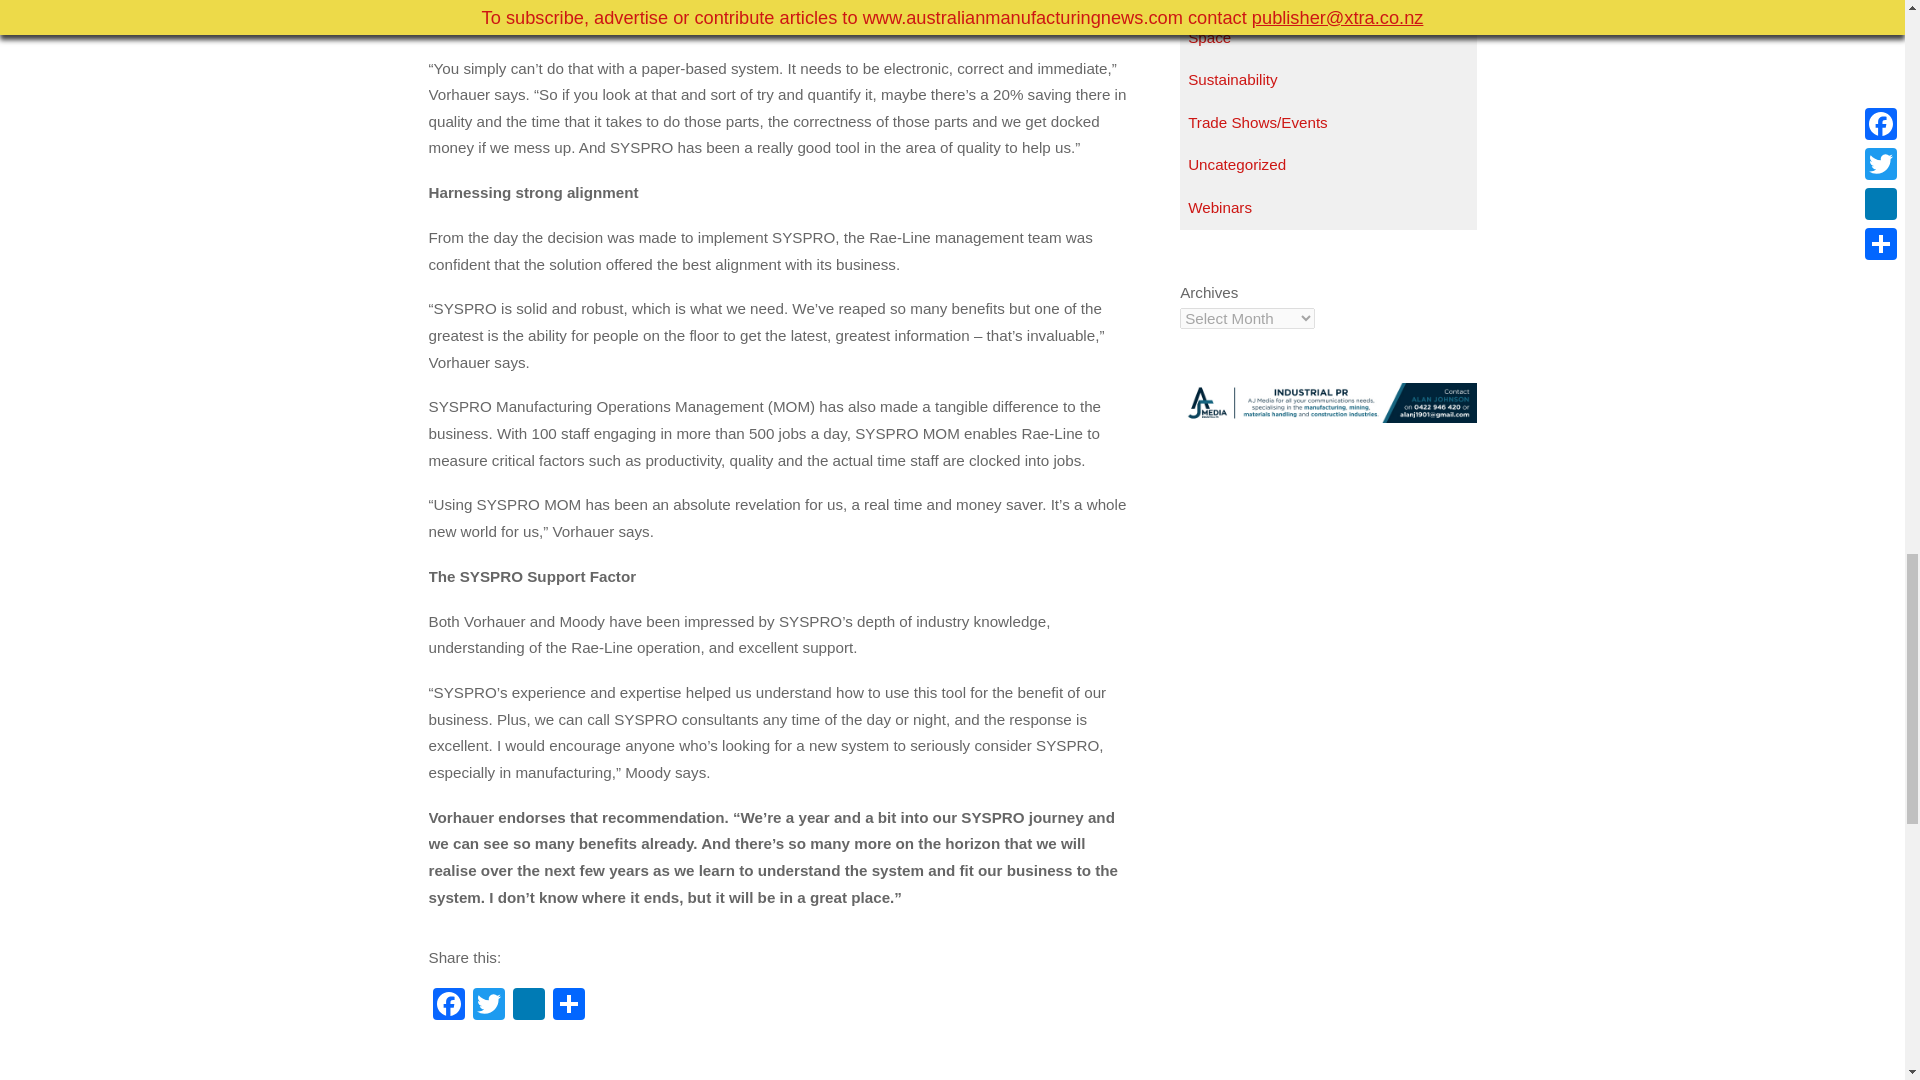 This screenshot has height=1080, width=1920. Describe the element at coordinates (528, 1006) in the screenshot. I see `LinkedIn` at that location.